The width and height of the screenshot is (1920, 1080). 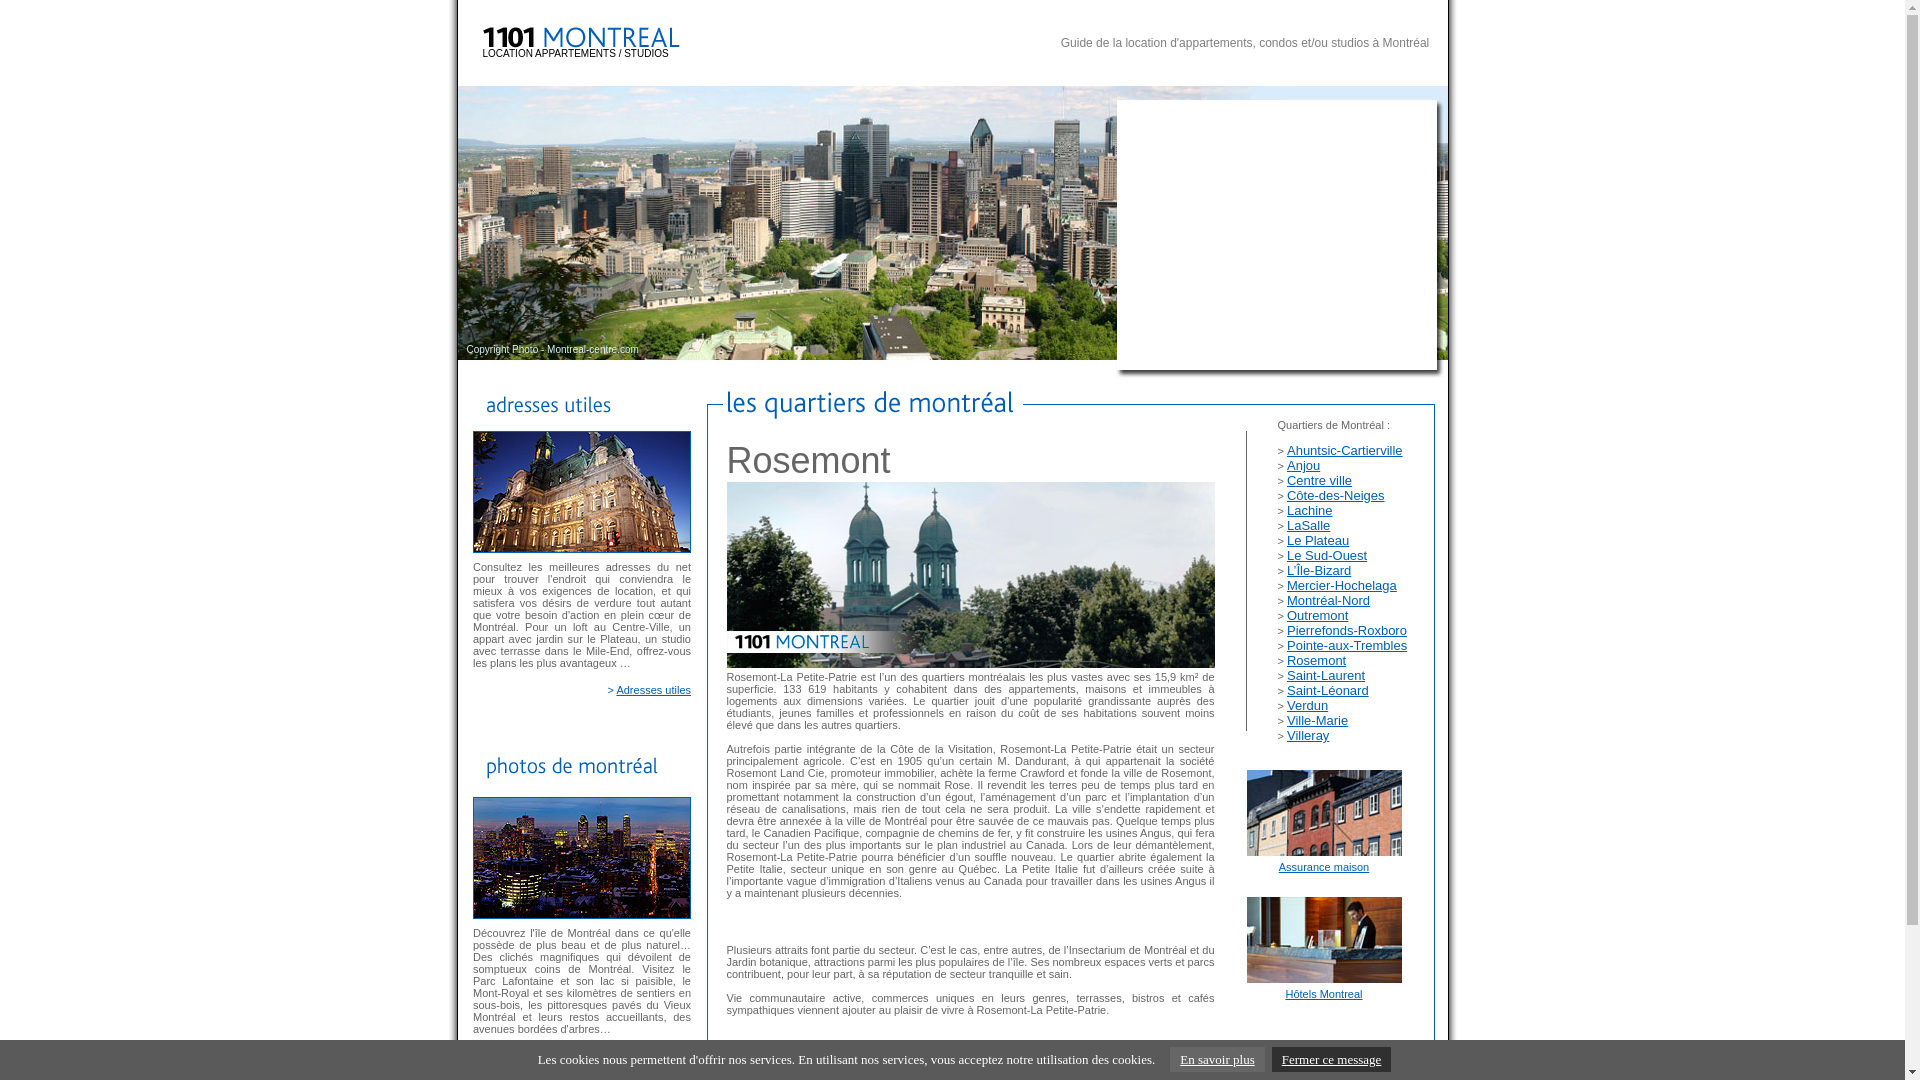 What do you see at coordinates (970, 575) in the screenshot?
I see `Rosemont` at bounding box center [970, 575].